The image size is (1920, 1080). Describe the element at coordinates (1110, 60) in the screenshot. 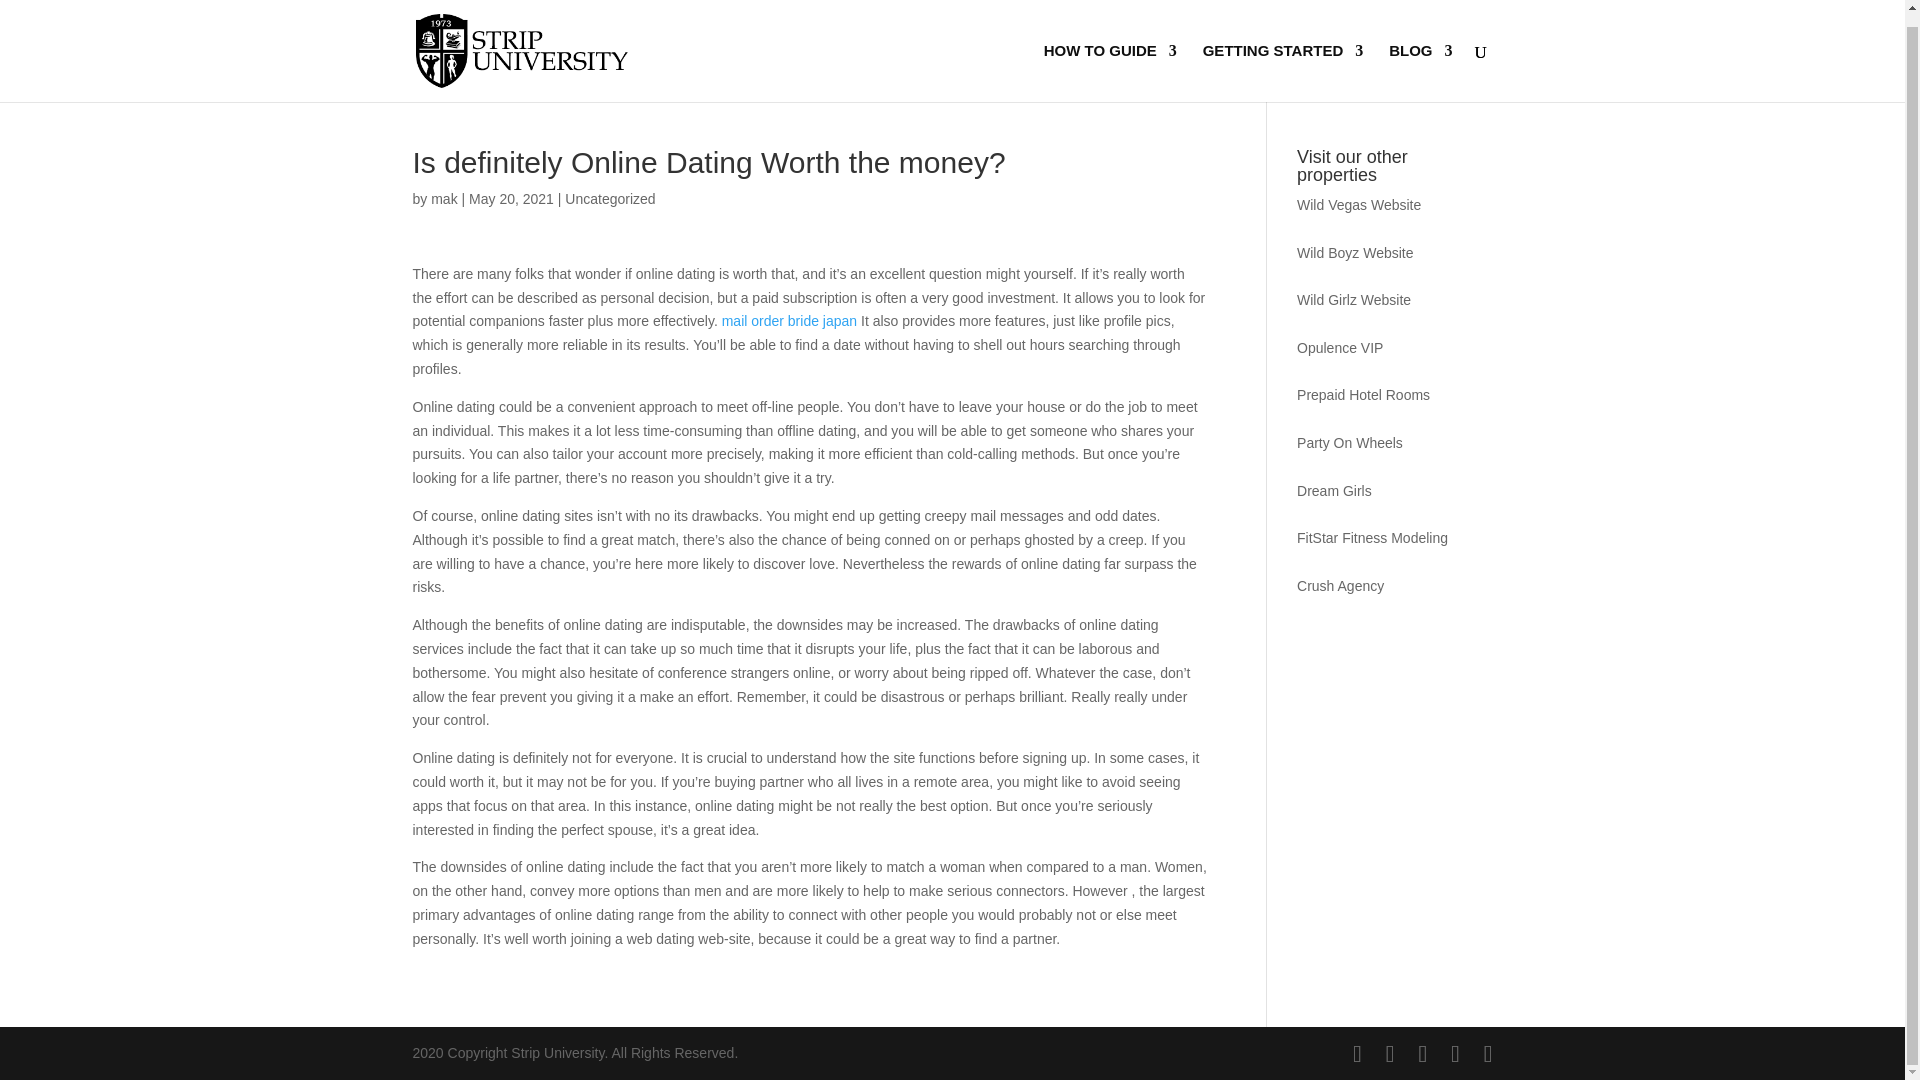

I see `HOW TO GUIDE` at that location.